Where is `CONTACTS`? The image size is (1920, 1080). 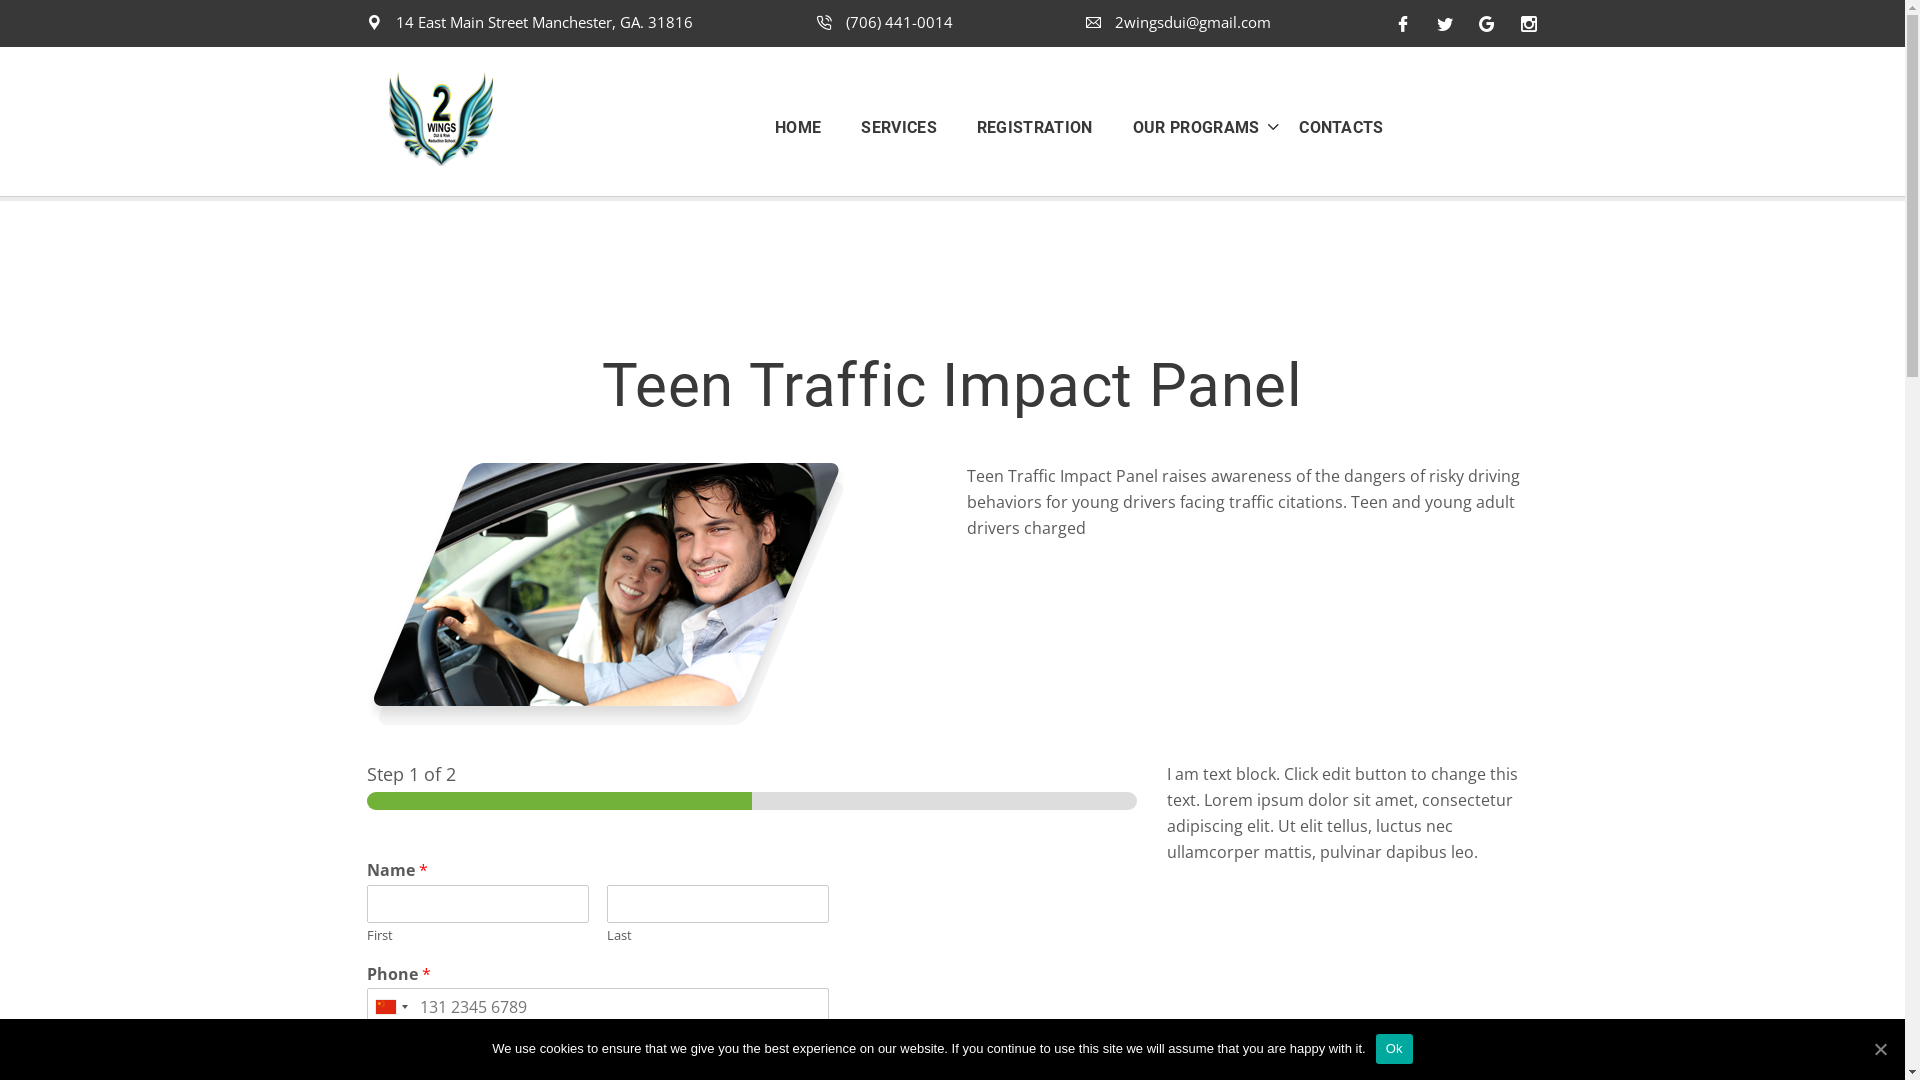 CONTACTS is located at coordinates (1332, 127).